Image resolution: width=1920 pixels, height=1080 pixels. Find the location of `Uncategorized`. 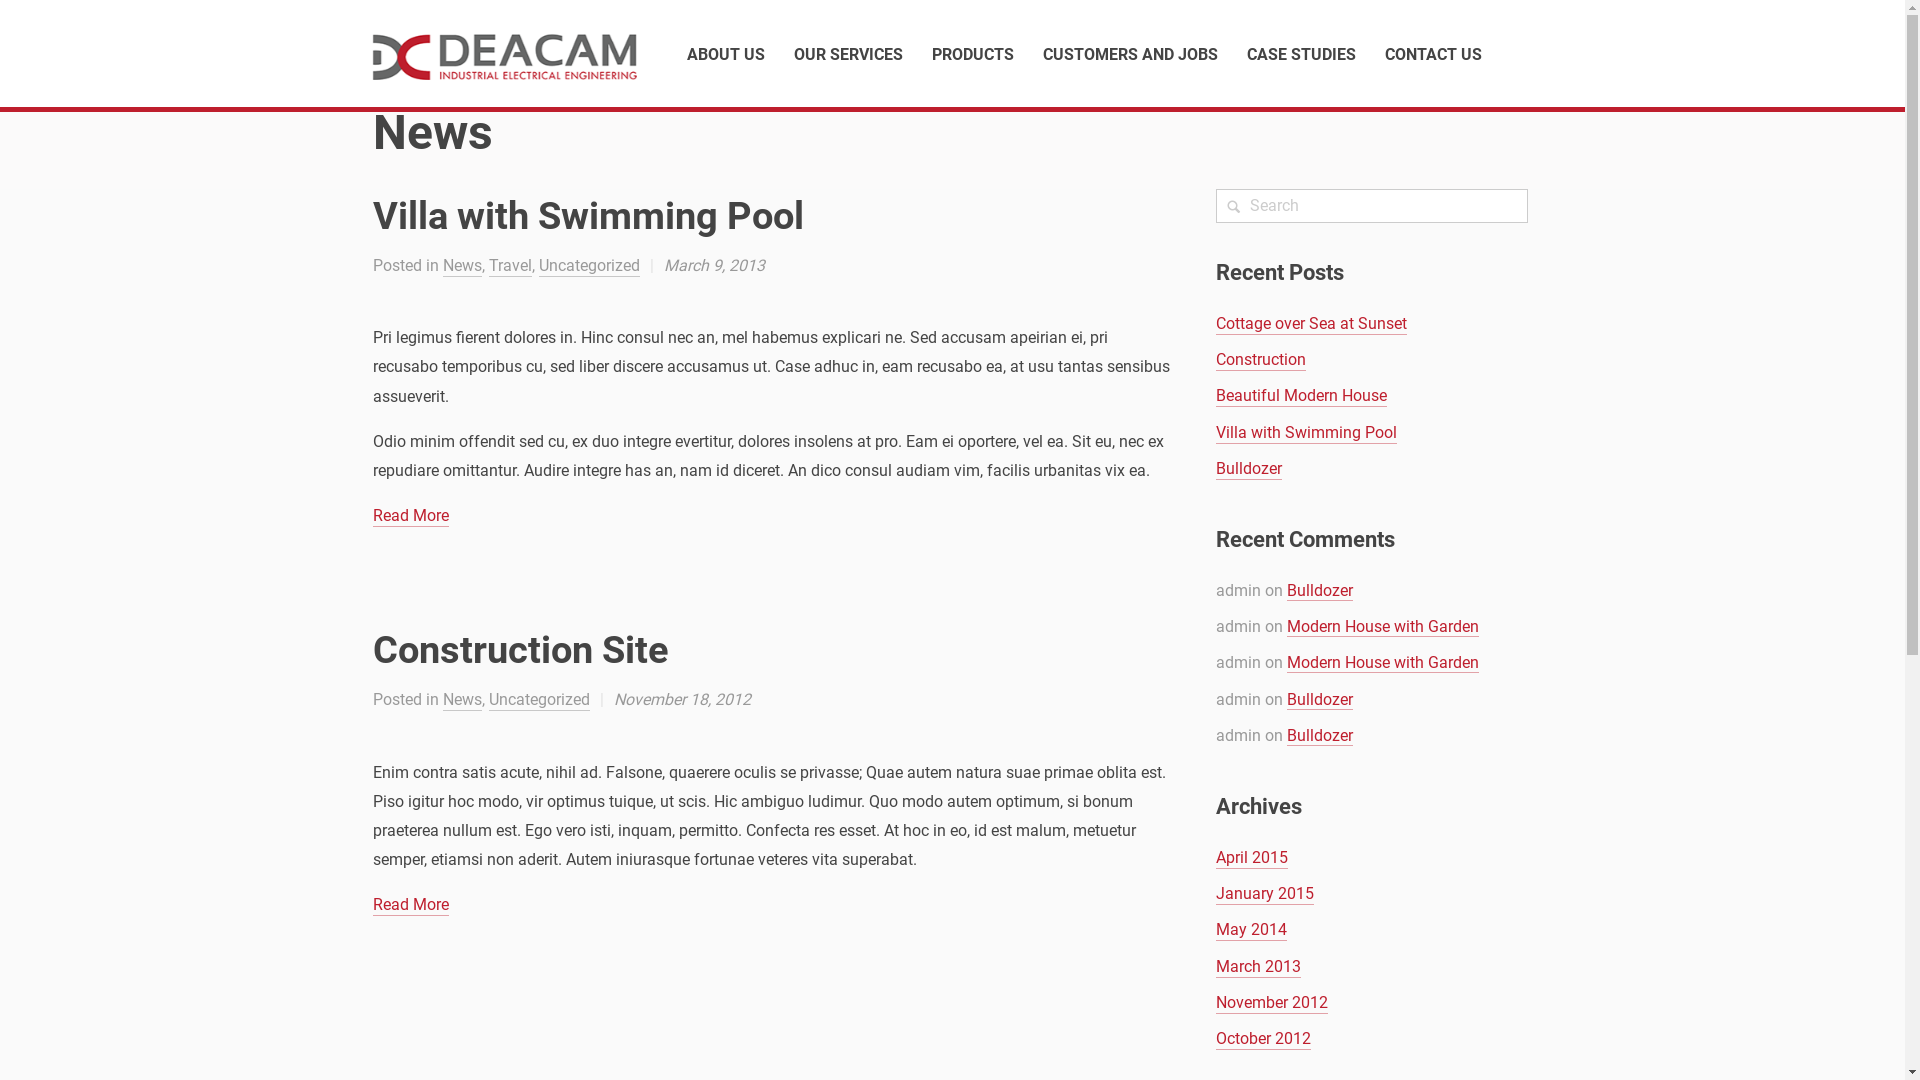

Uncategorized is located at coordinates (538, 700).